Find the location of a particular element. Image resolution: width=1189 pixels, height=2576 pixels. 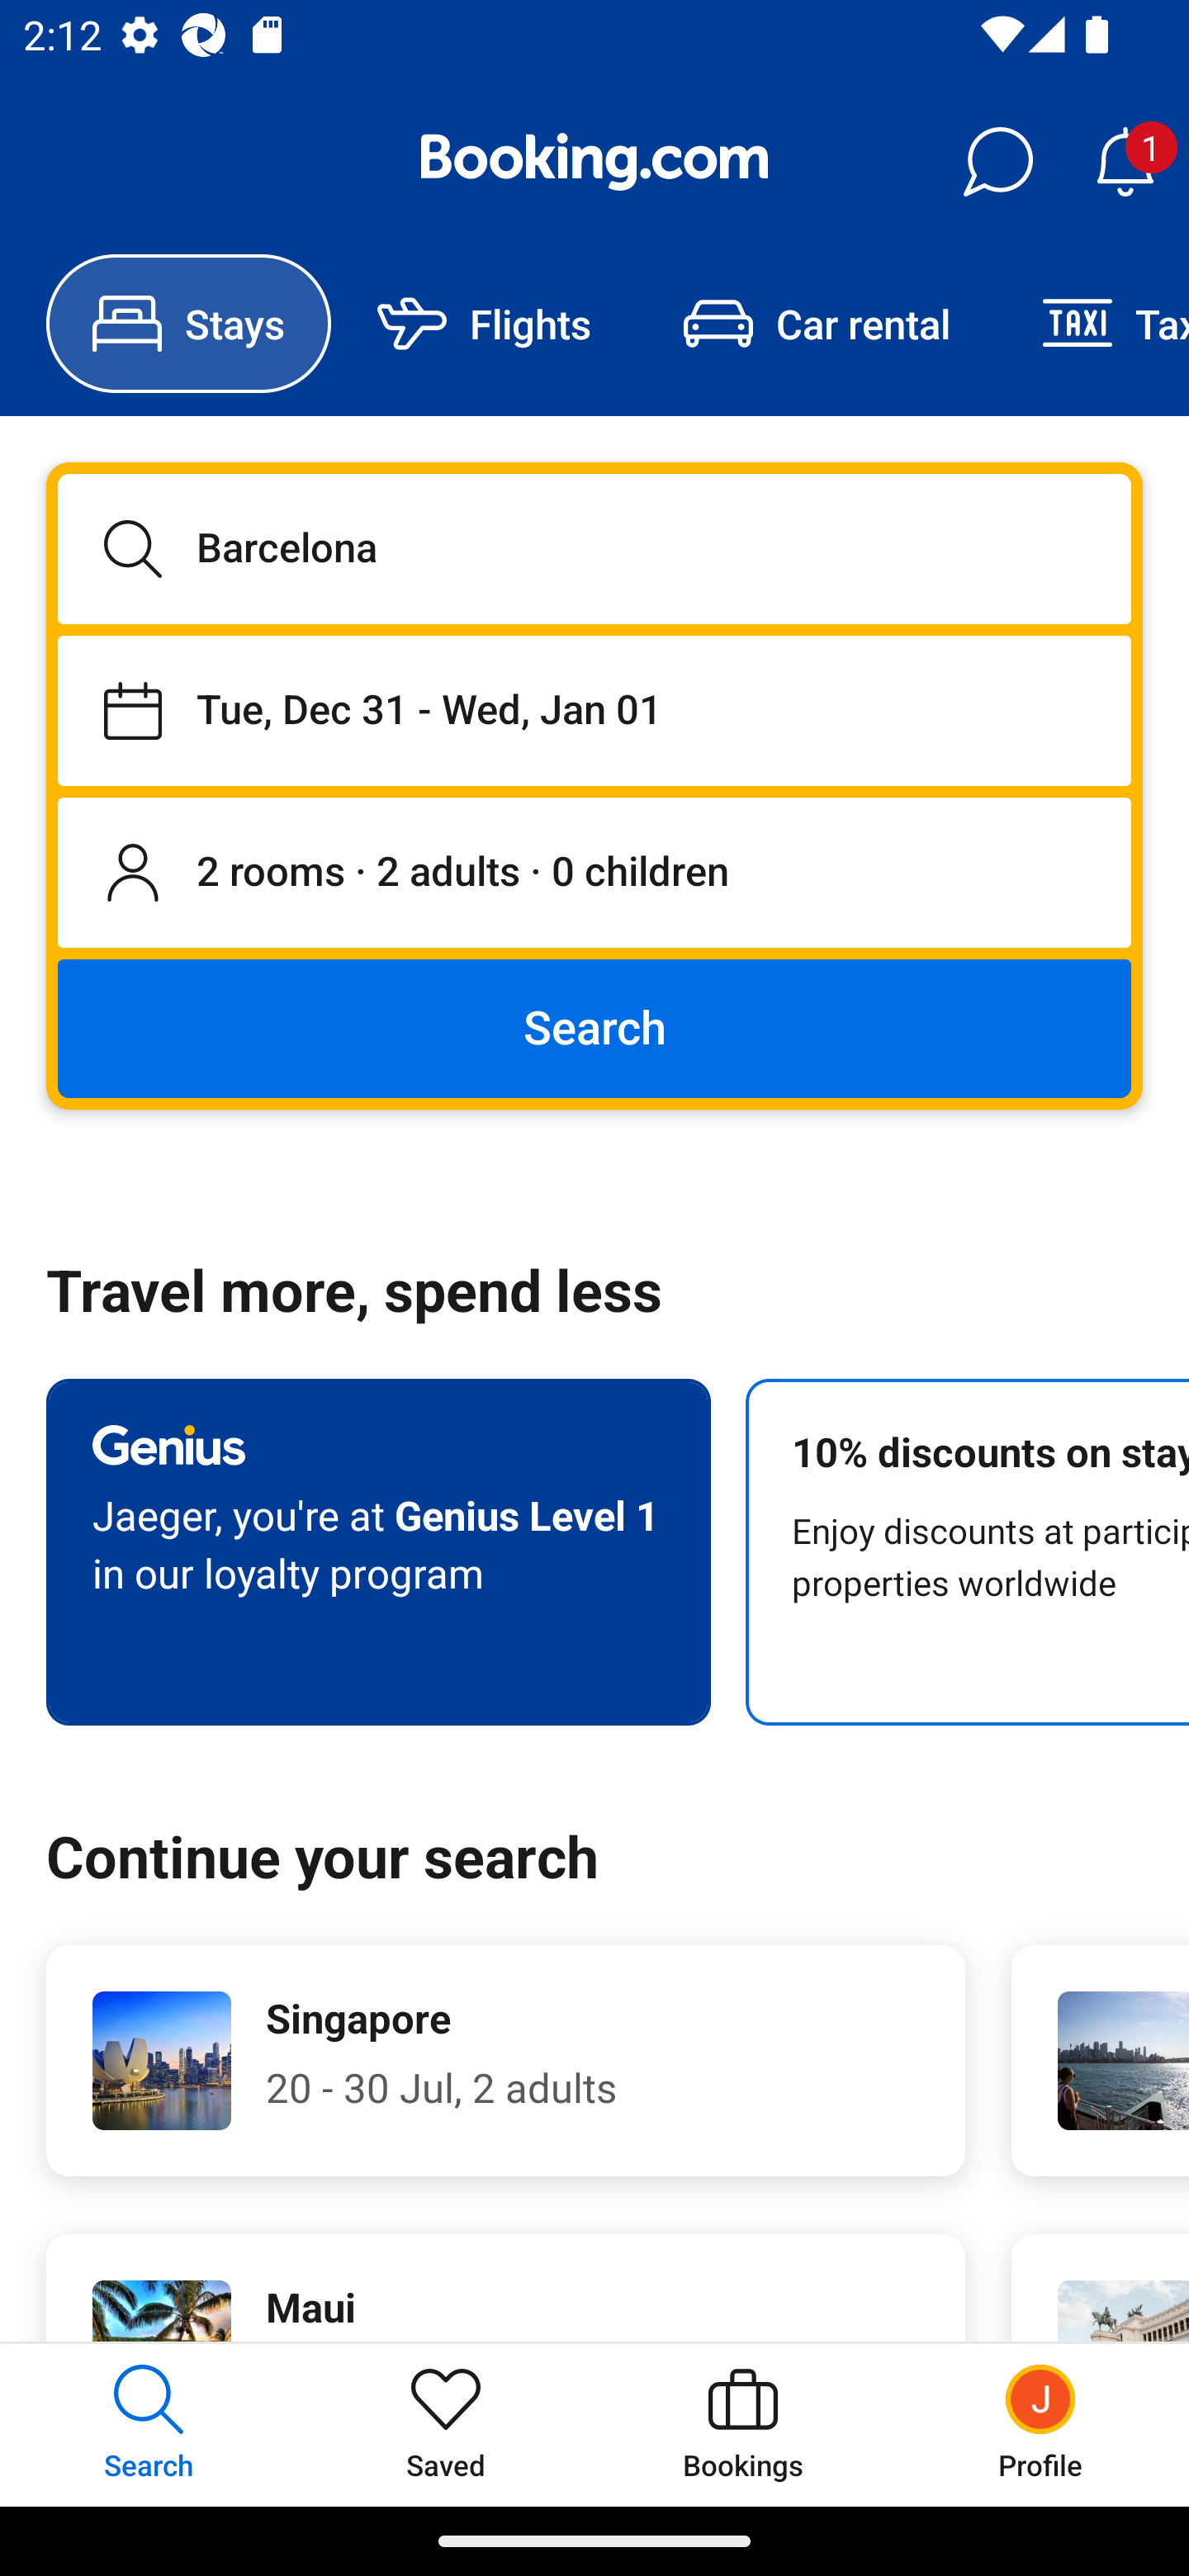

Taxi is located at coordinates (1092, 324).